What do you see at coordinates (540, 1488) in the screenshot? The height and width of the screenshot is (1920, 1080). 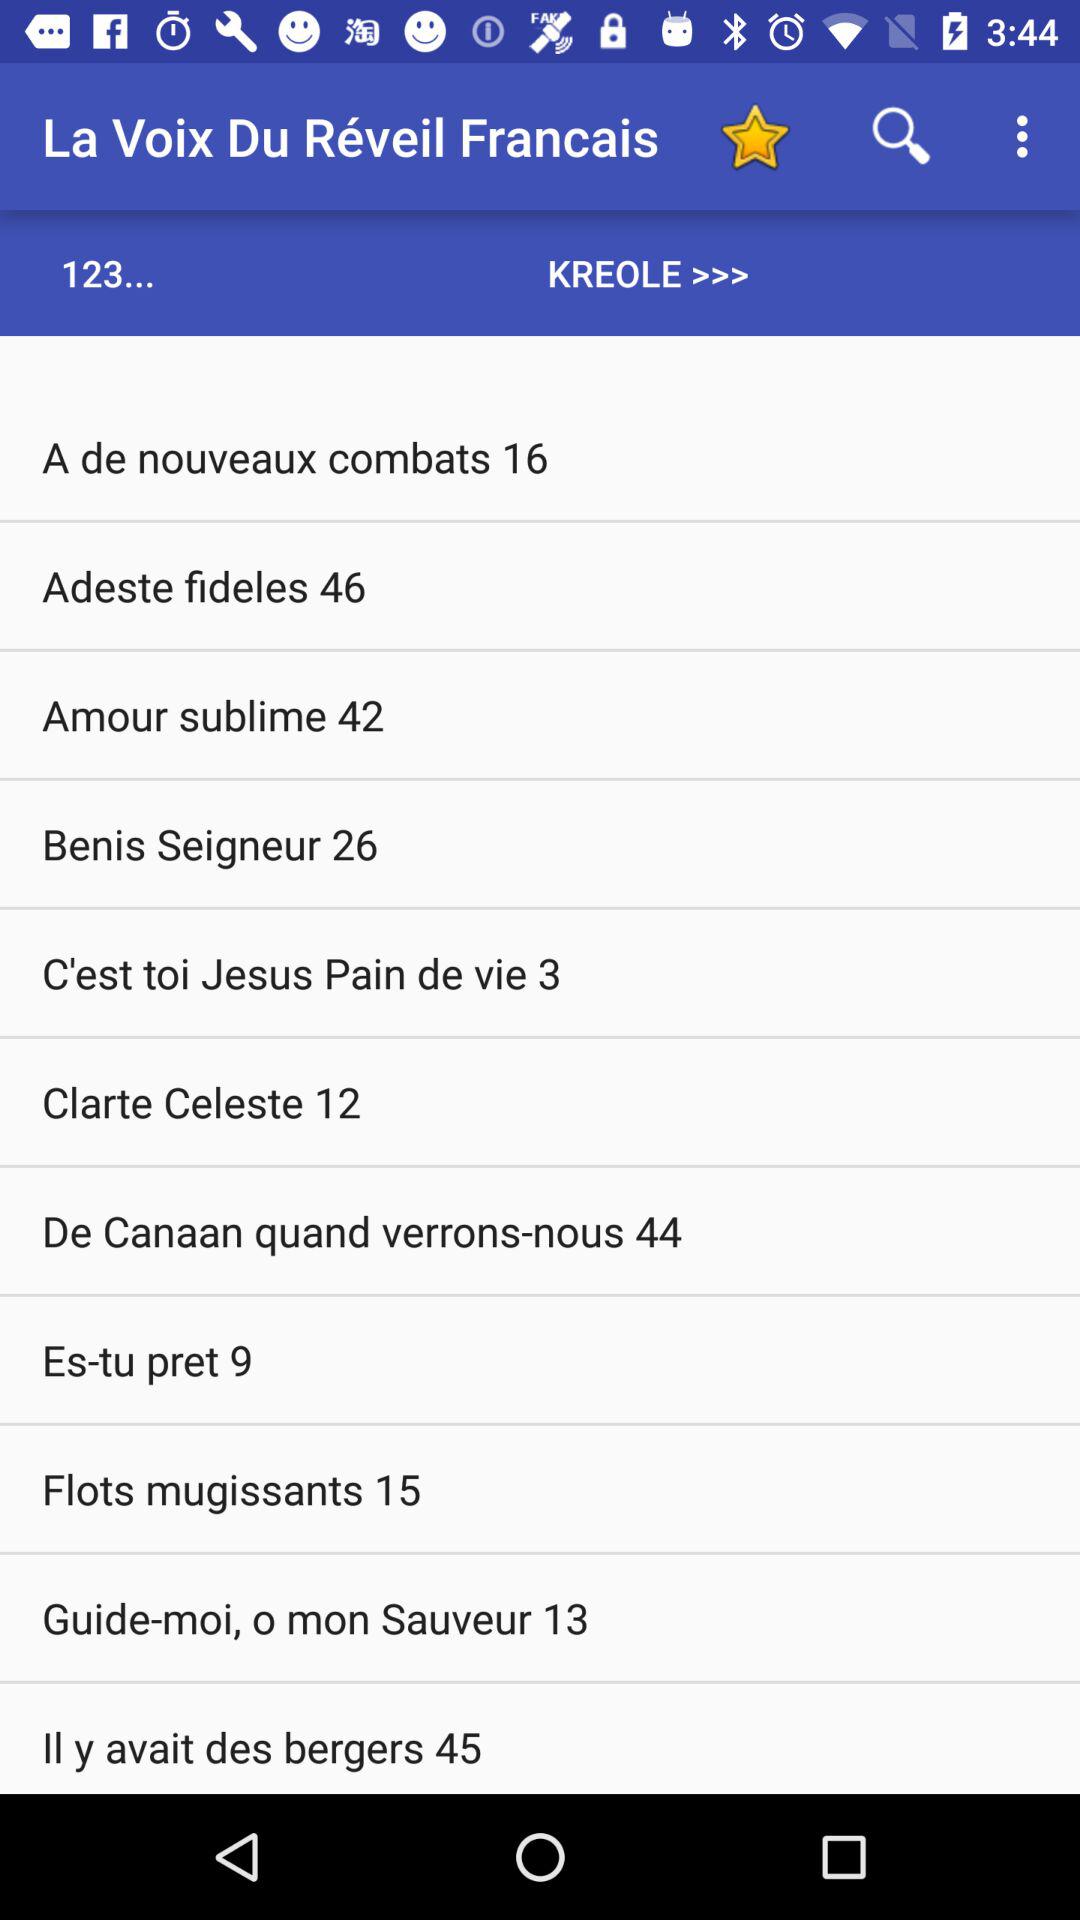 I see `click the flots mugissants 15` at bounding box center [540, 1488].